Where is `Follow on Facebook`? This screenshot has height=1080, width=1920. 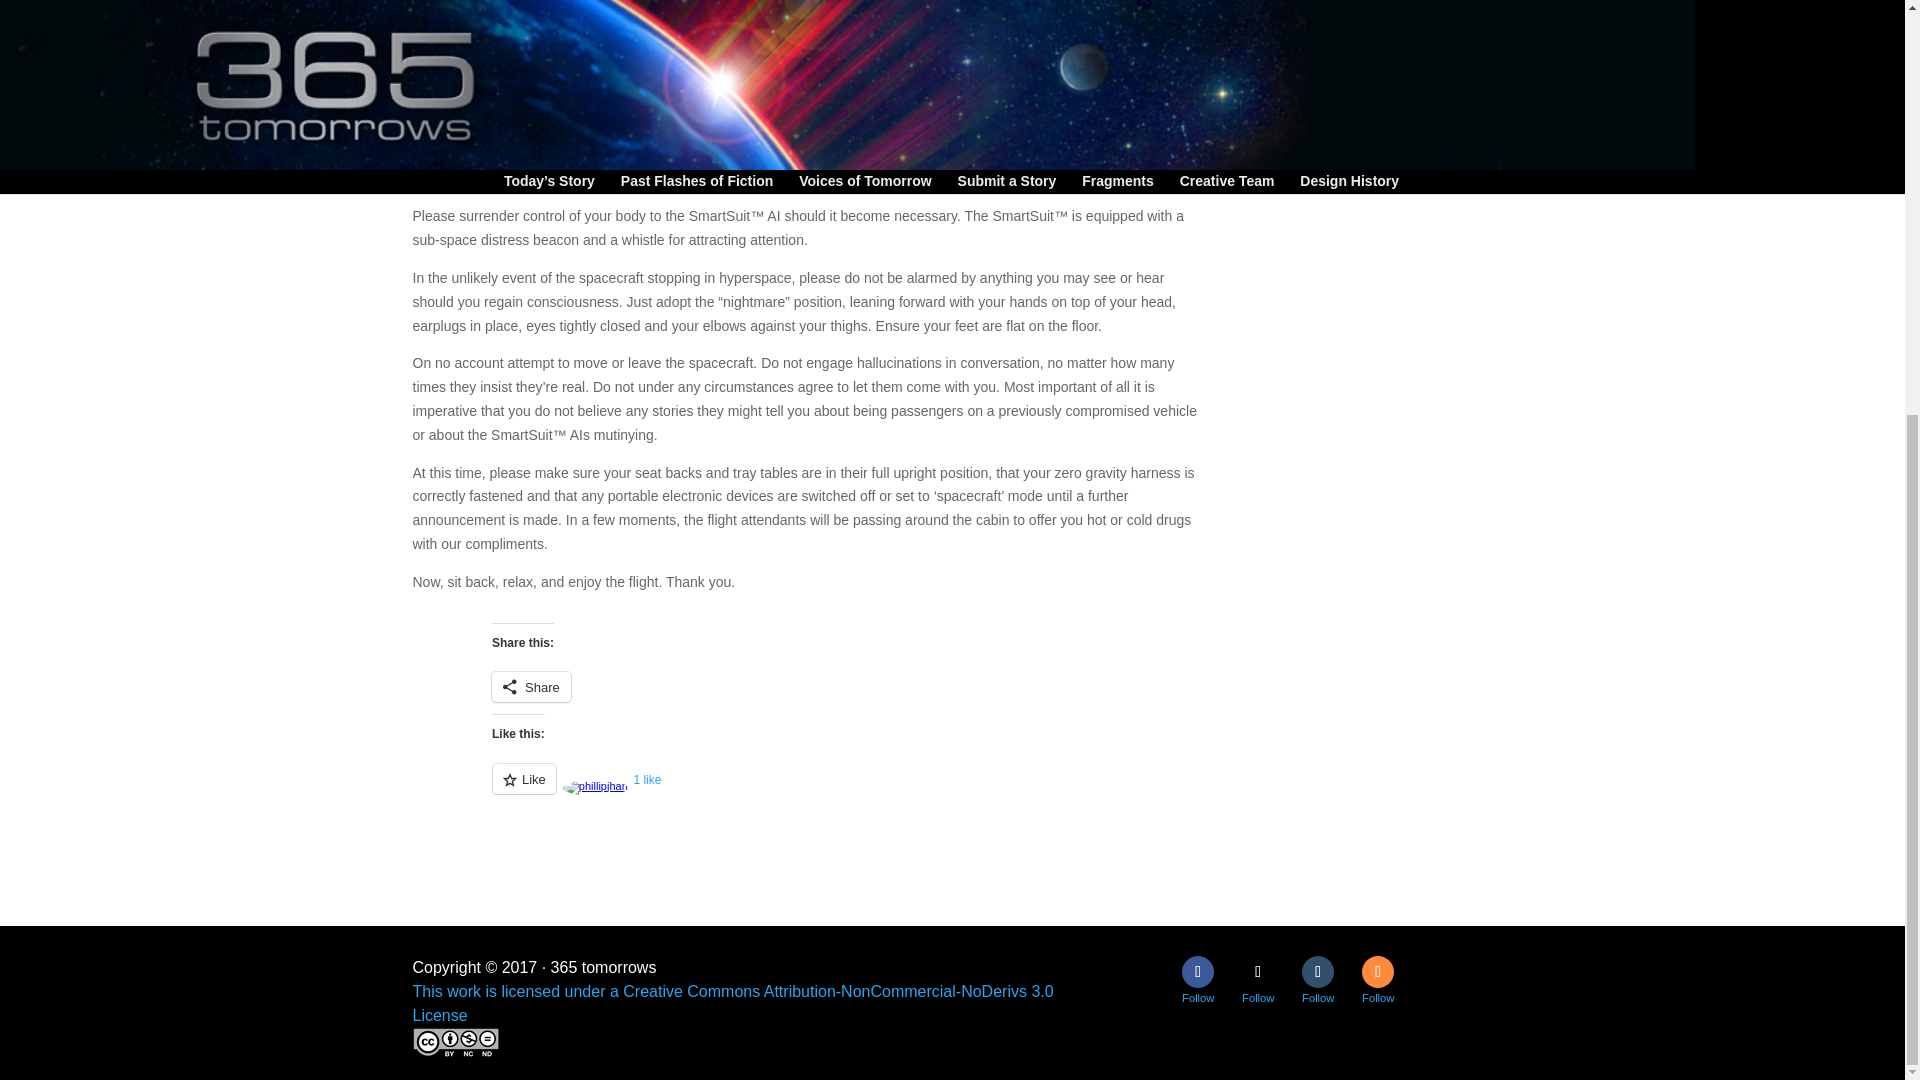 Follow on Facebook is located at coordinates (1198, 972).